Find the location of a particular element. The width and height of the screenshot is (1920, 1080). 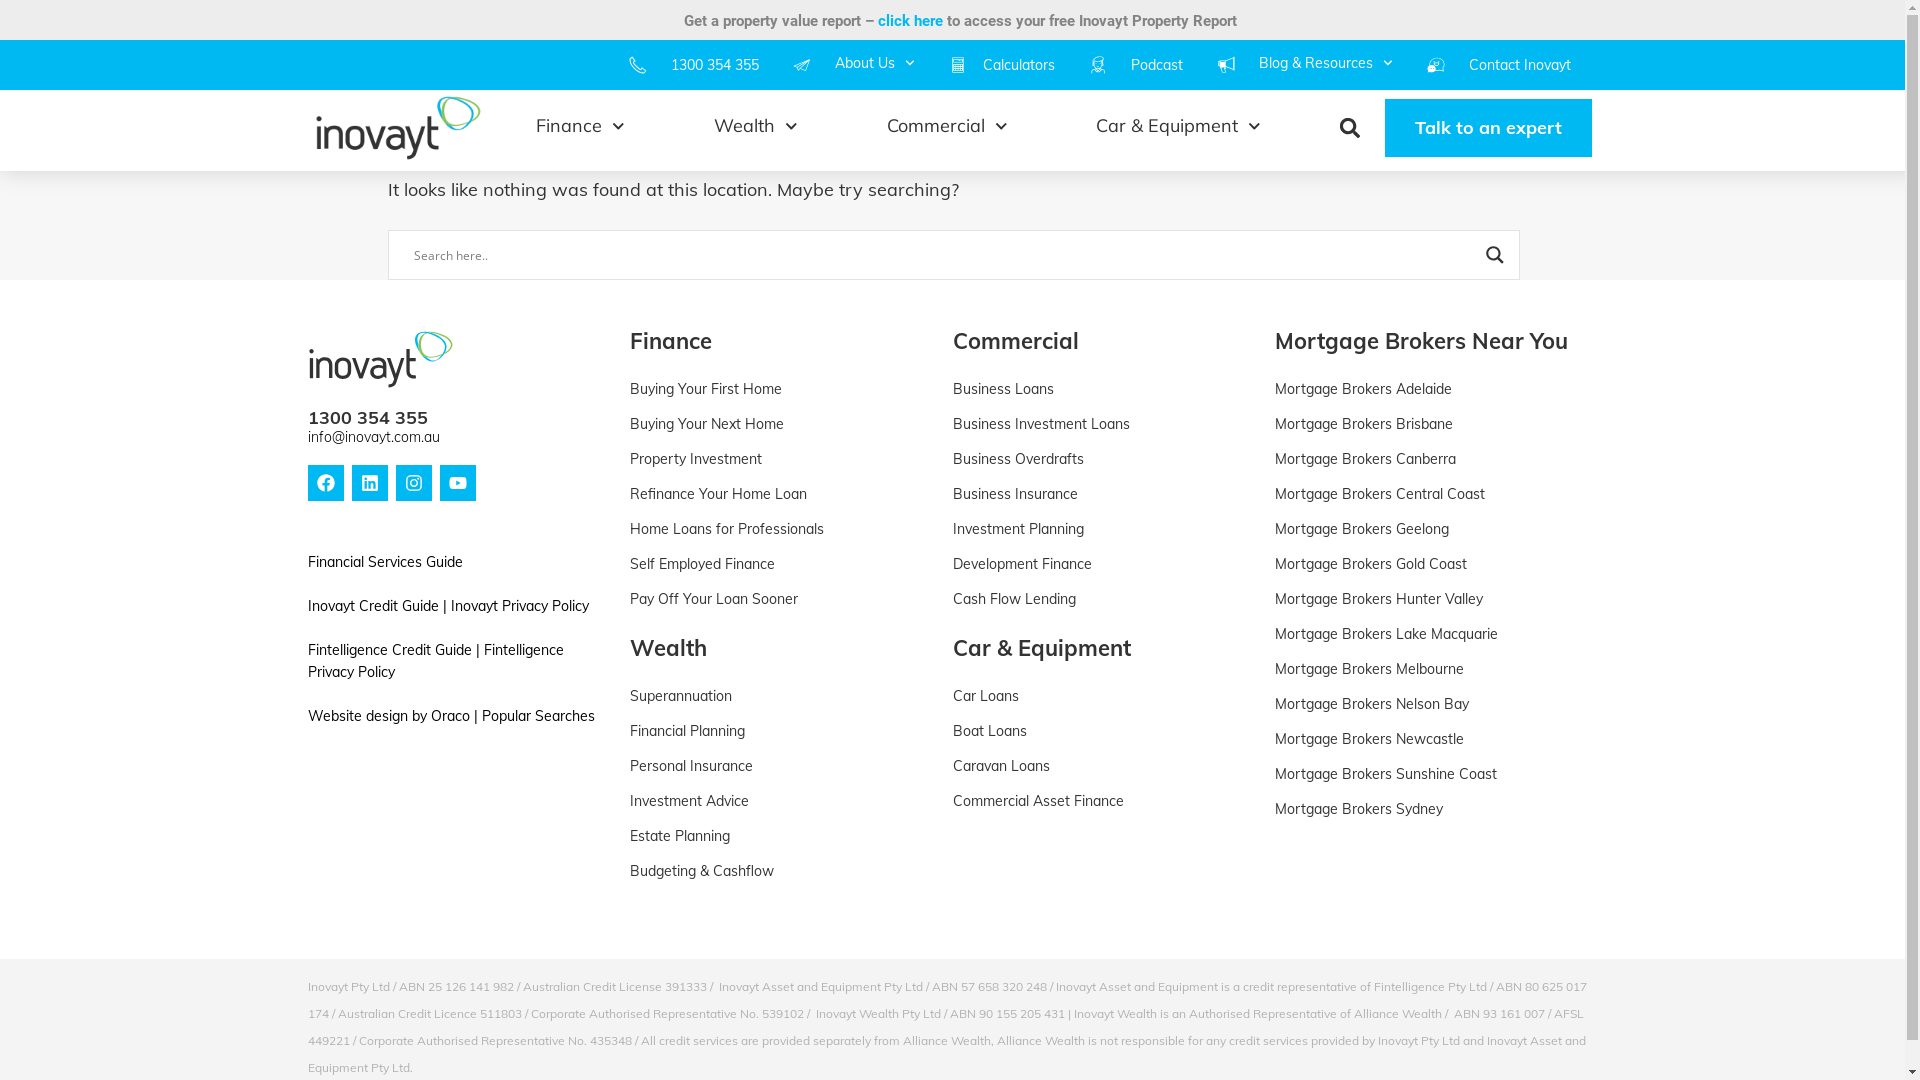

Development Finance is located at coordinates (1104, 564).